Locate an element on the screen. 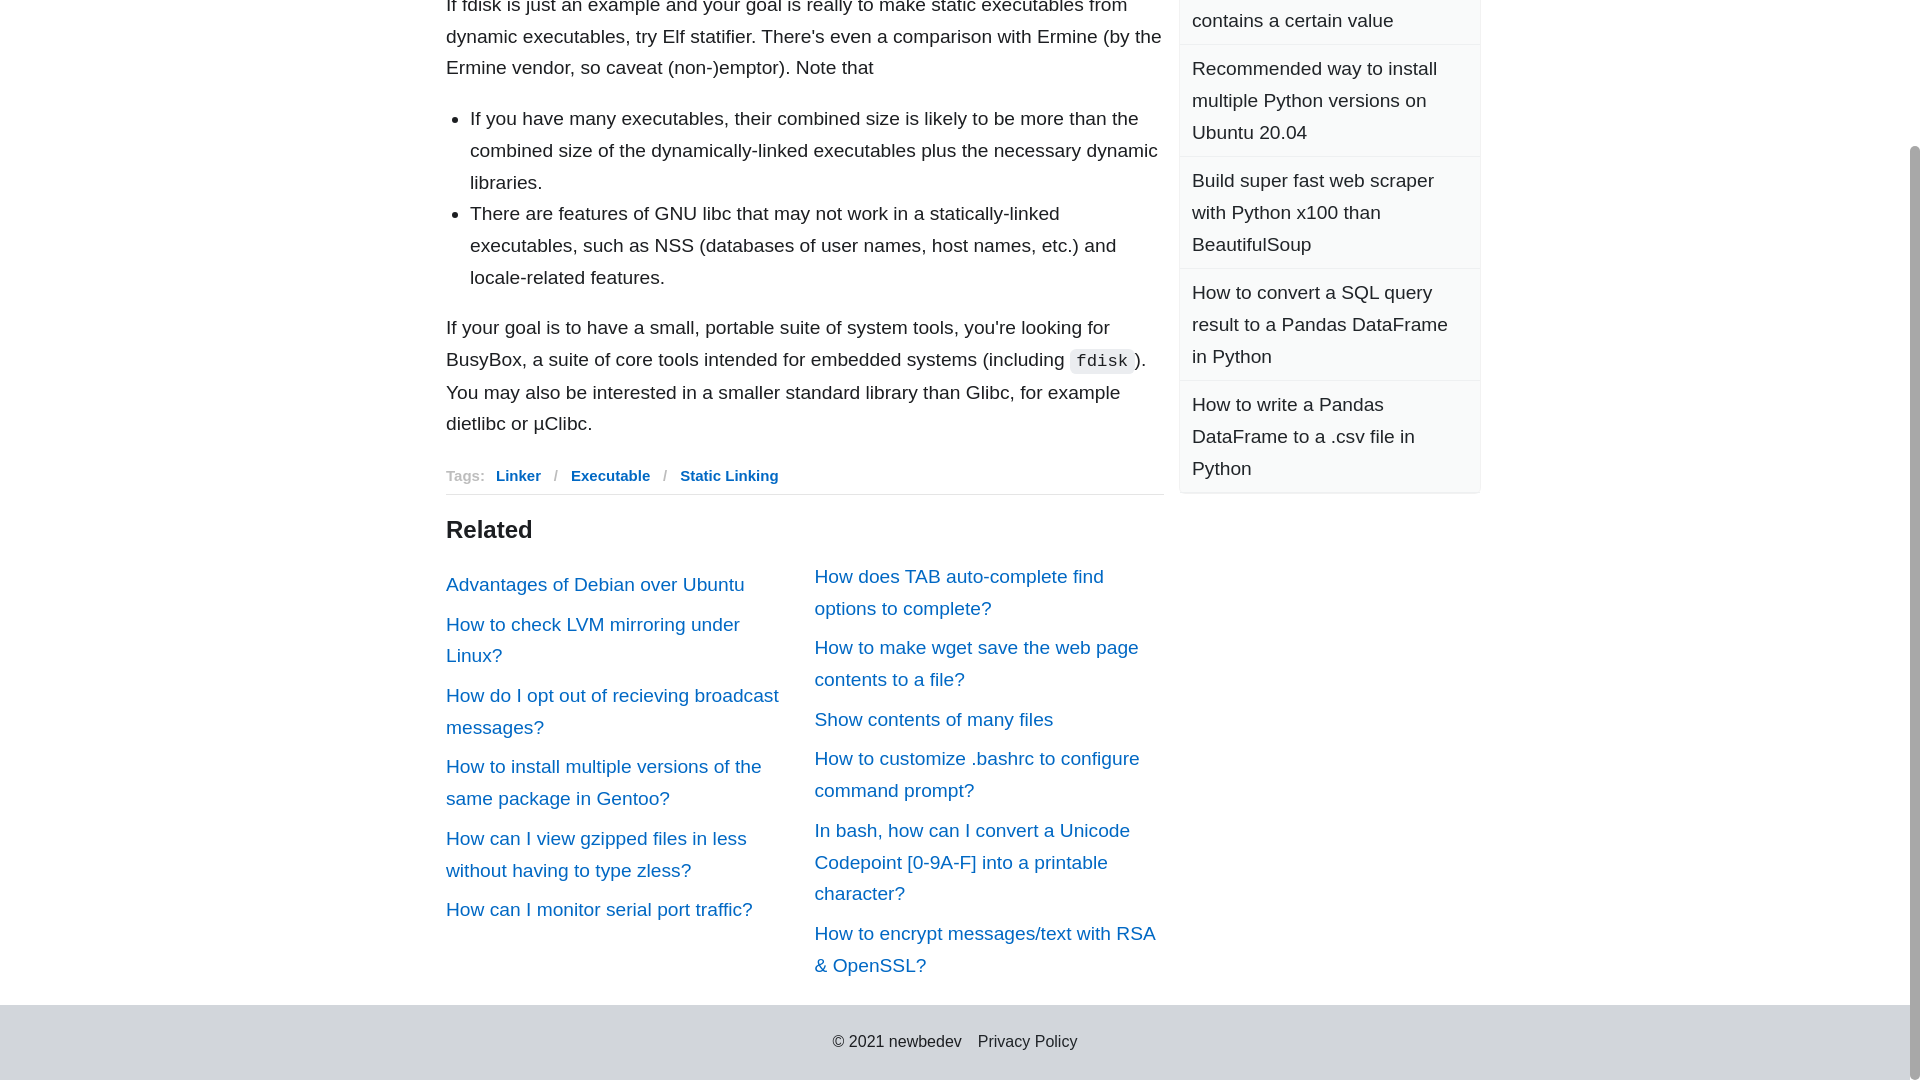  How can I monitor serial port traffic? is located at coordinates (620, 910).